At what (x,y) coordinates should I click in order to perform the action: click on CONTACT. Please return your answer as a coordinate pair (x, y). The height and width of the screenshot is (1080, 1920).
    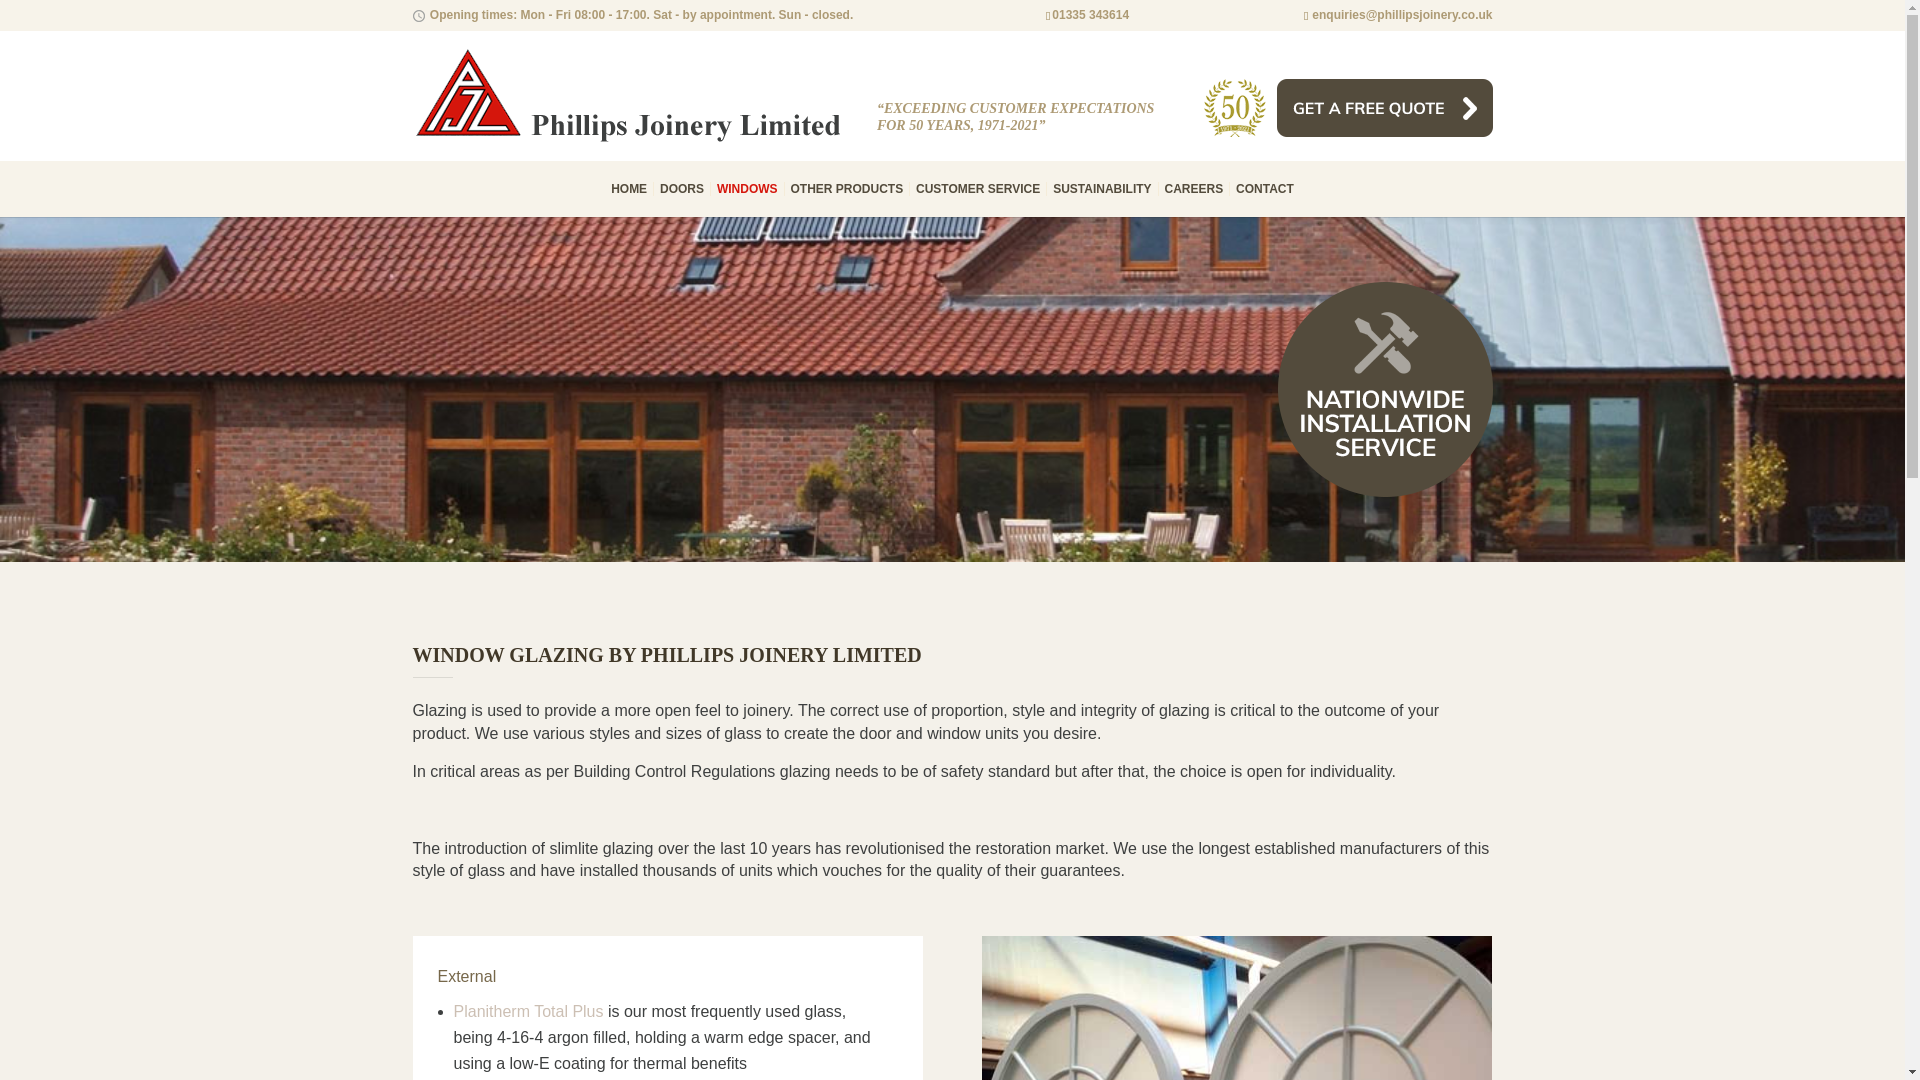
    Looking at the image, I should click on (1265, 188).